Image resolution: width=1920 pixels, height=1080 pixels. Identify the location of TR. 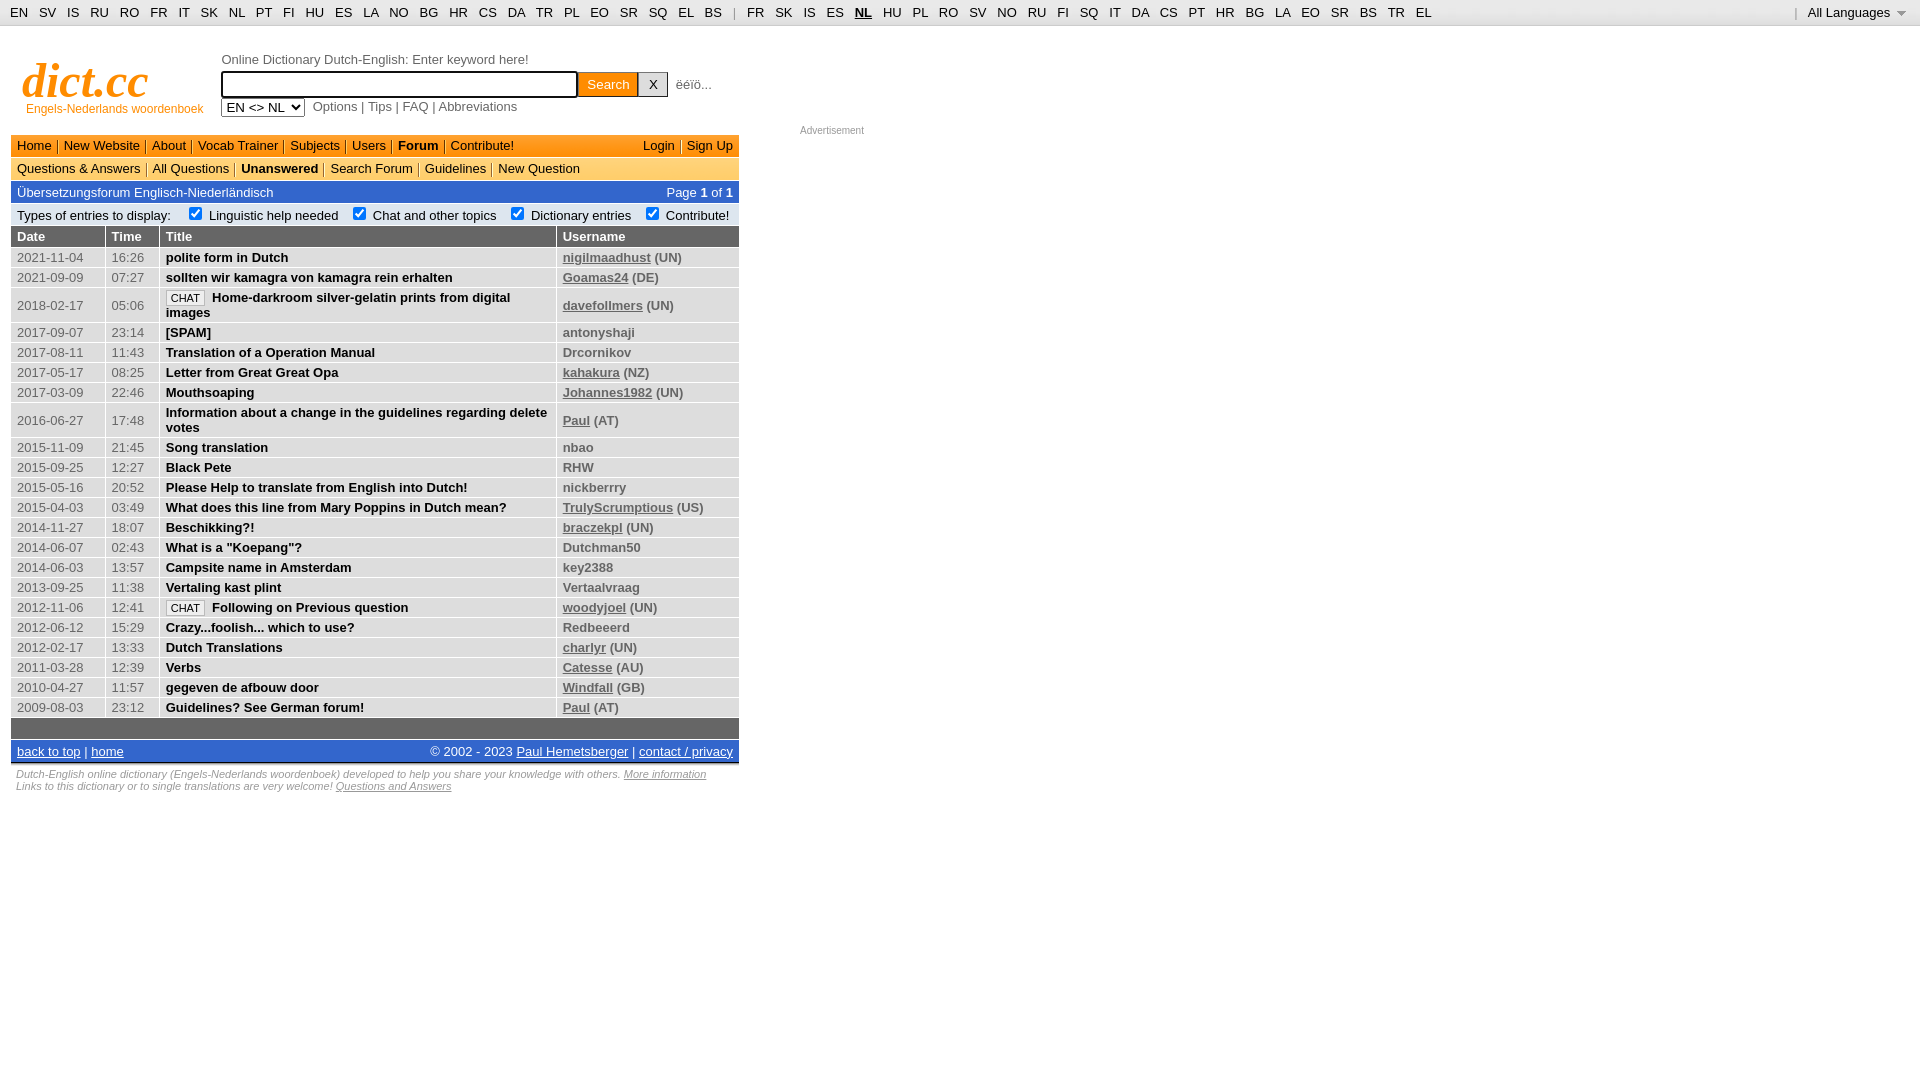
(1396, 12).